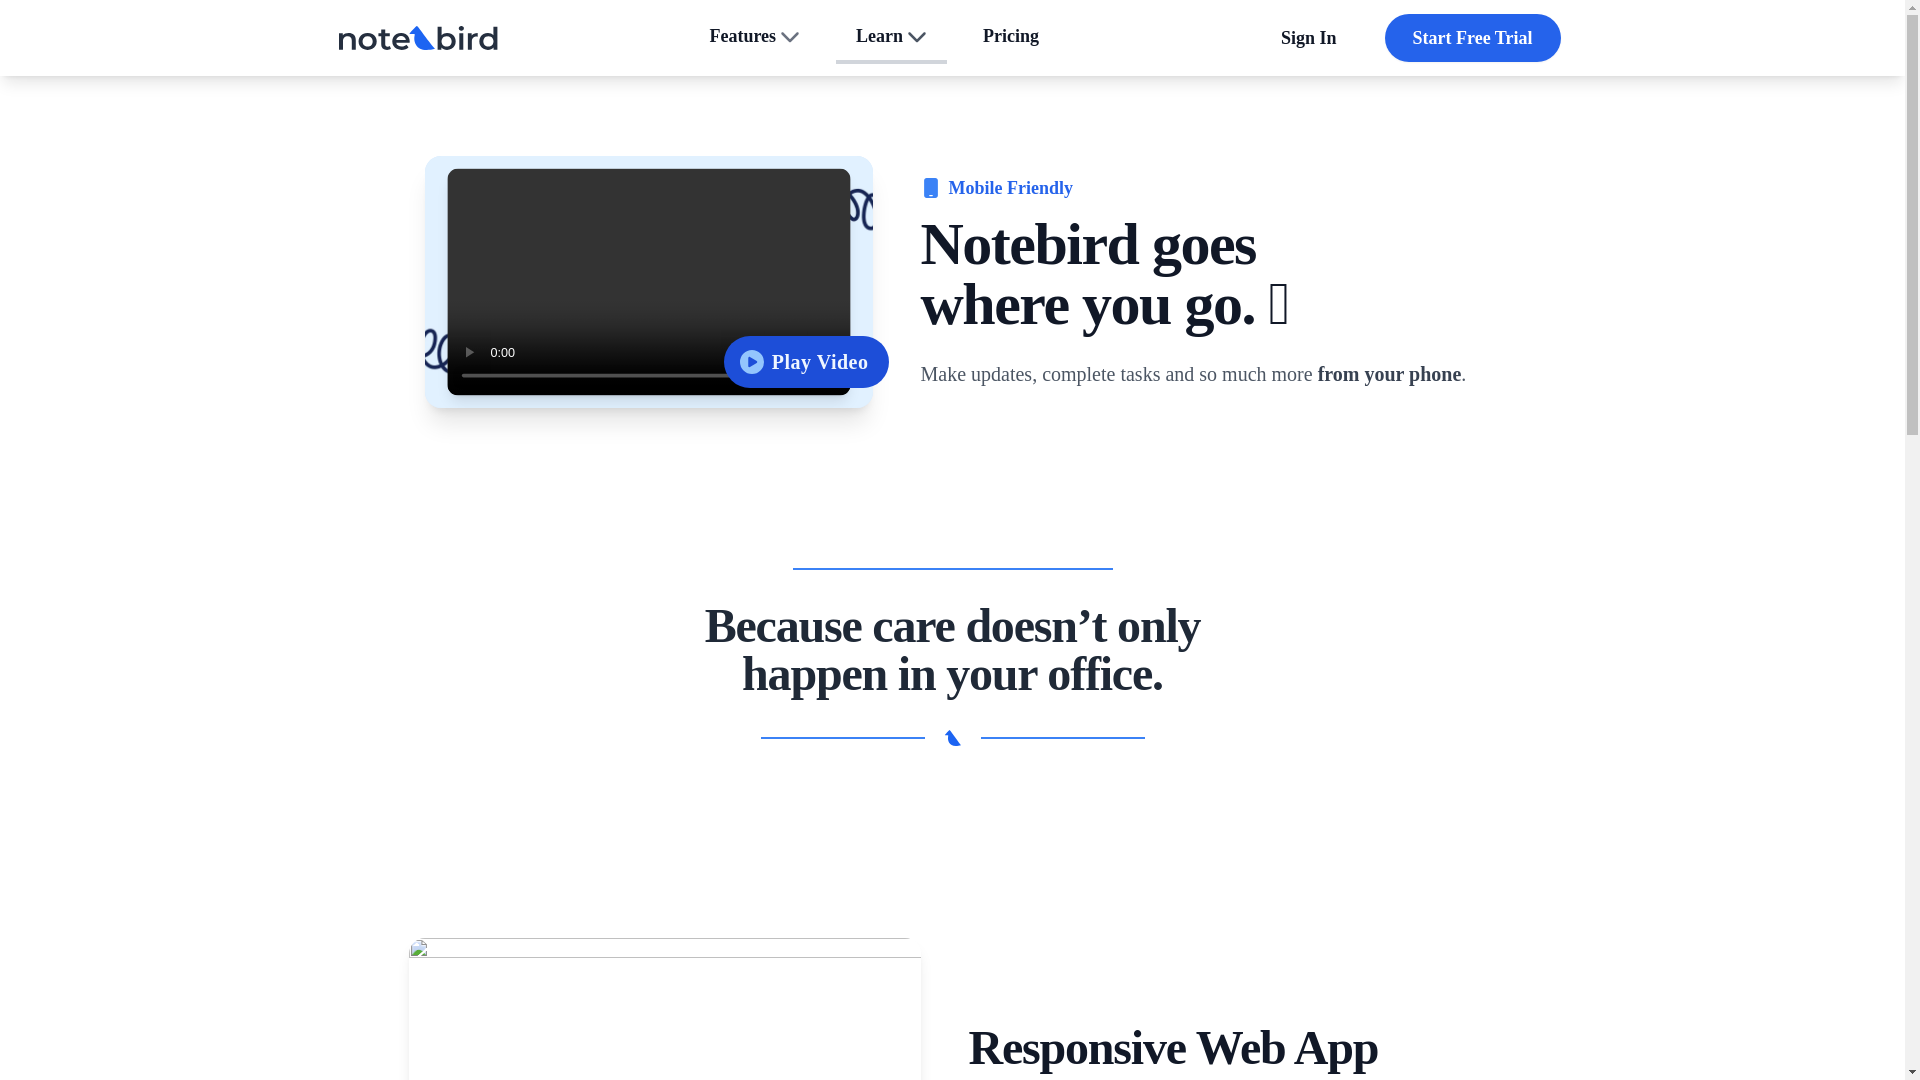 The width and height of the screenshot is (1920, 1080). Describe the element at coordinates (417, 38) in the screenshot. I see `Notebird` at that location.